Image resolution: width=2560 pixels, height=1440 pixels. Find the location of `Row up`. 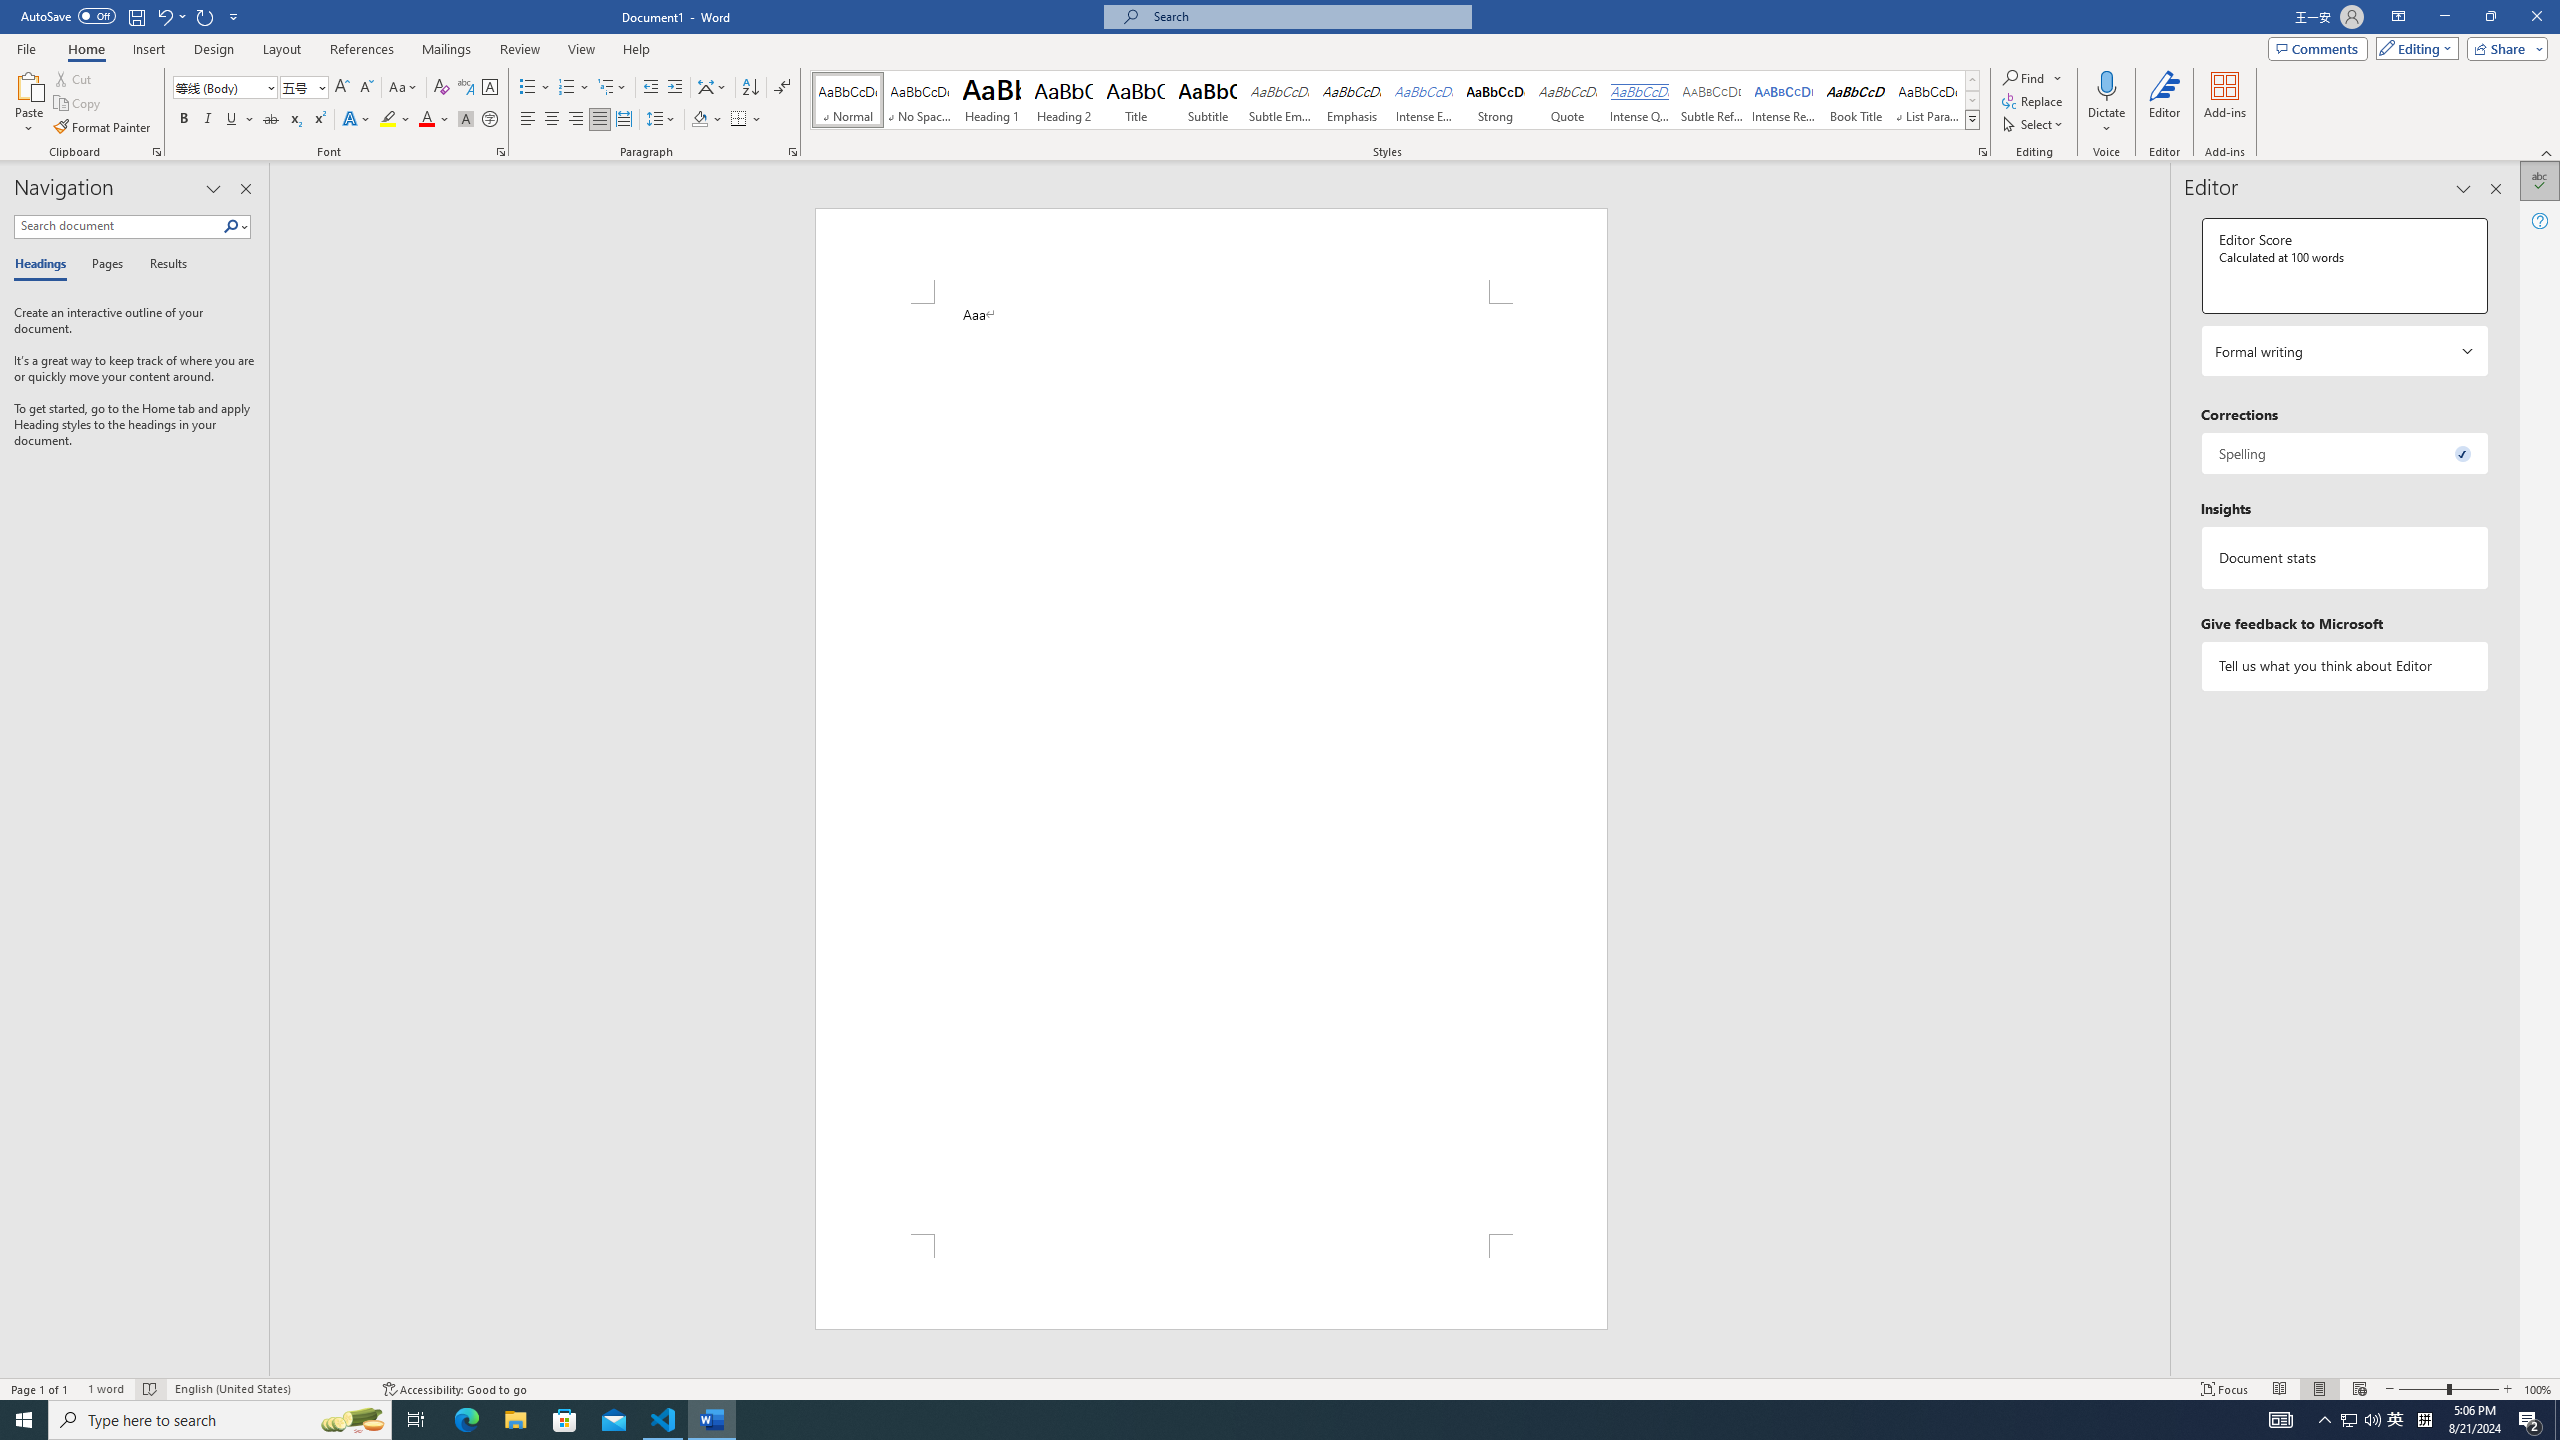

Row up is located at coordinates (1972, 80).